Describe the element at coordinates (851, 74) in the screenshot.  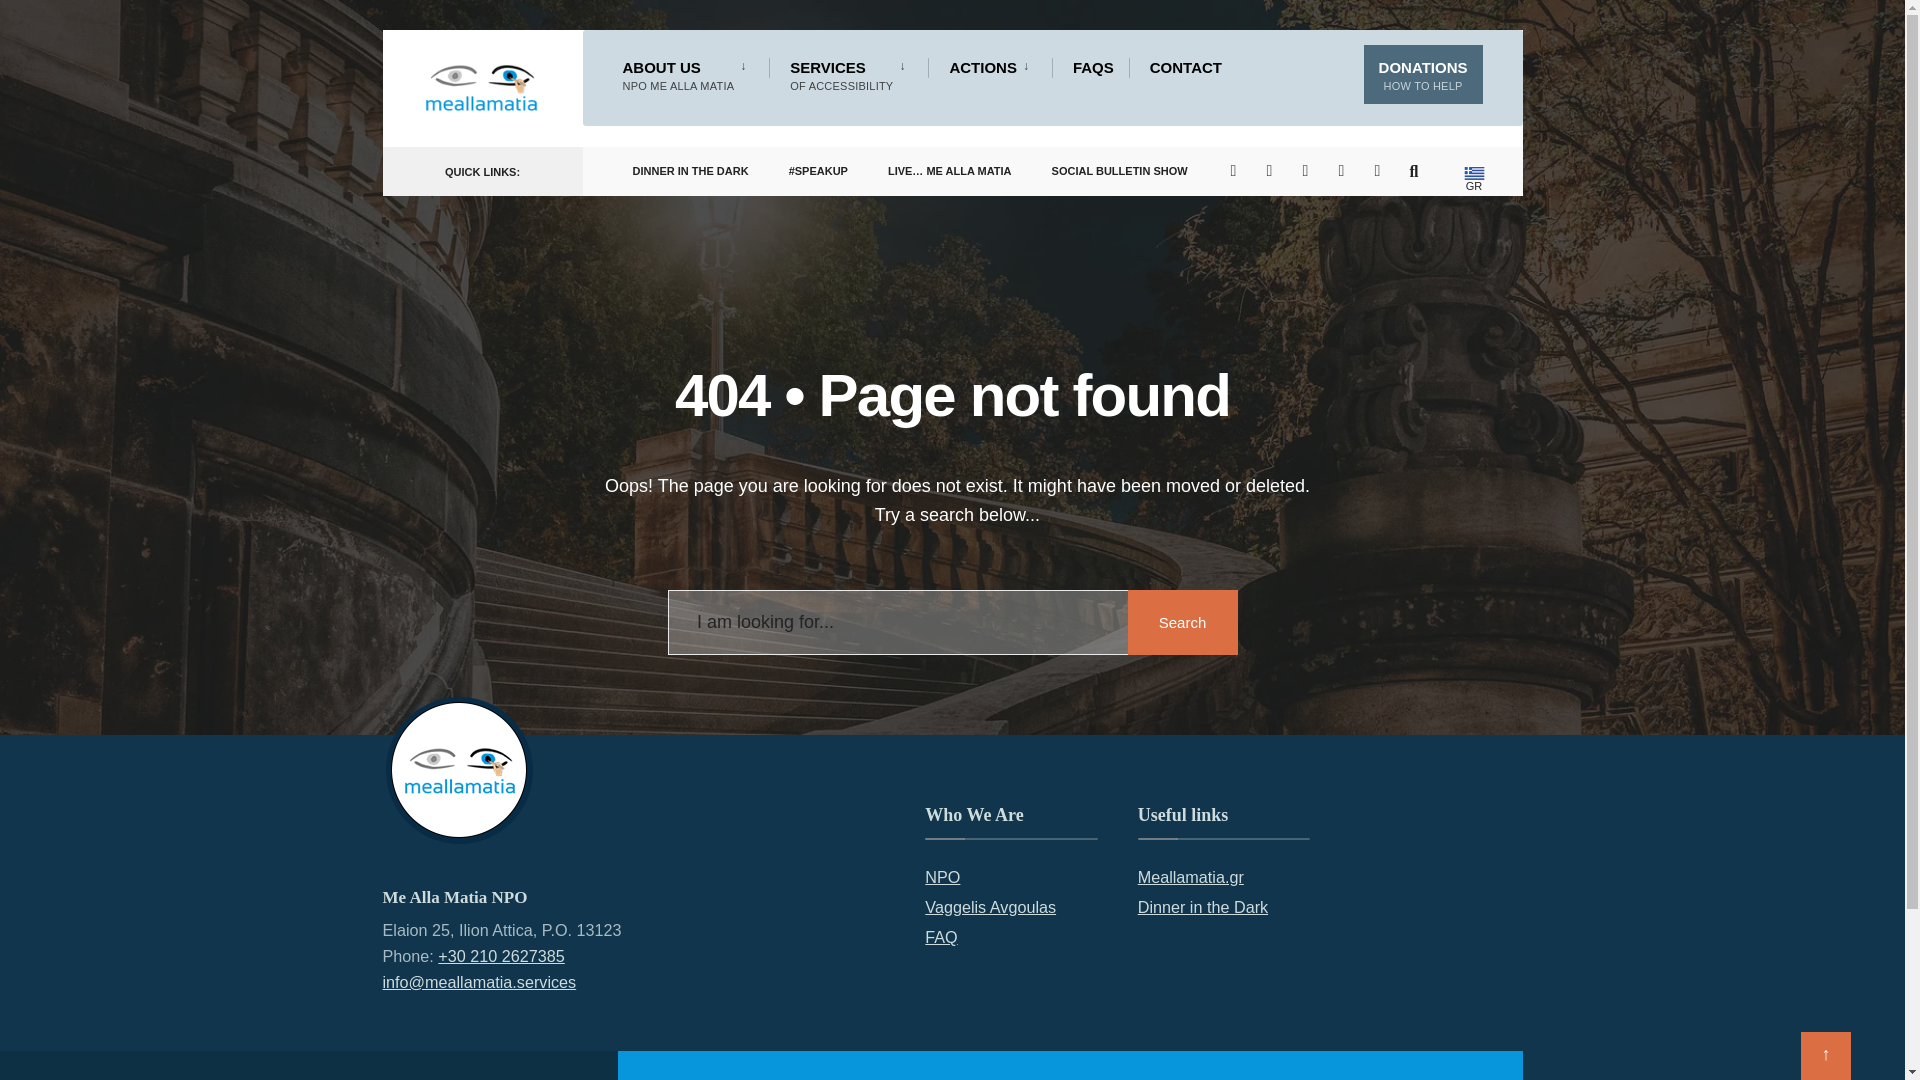
I see `TikTok` at that location.